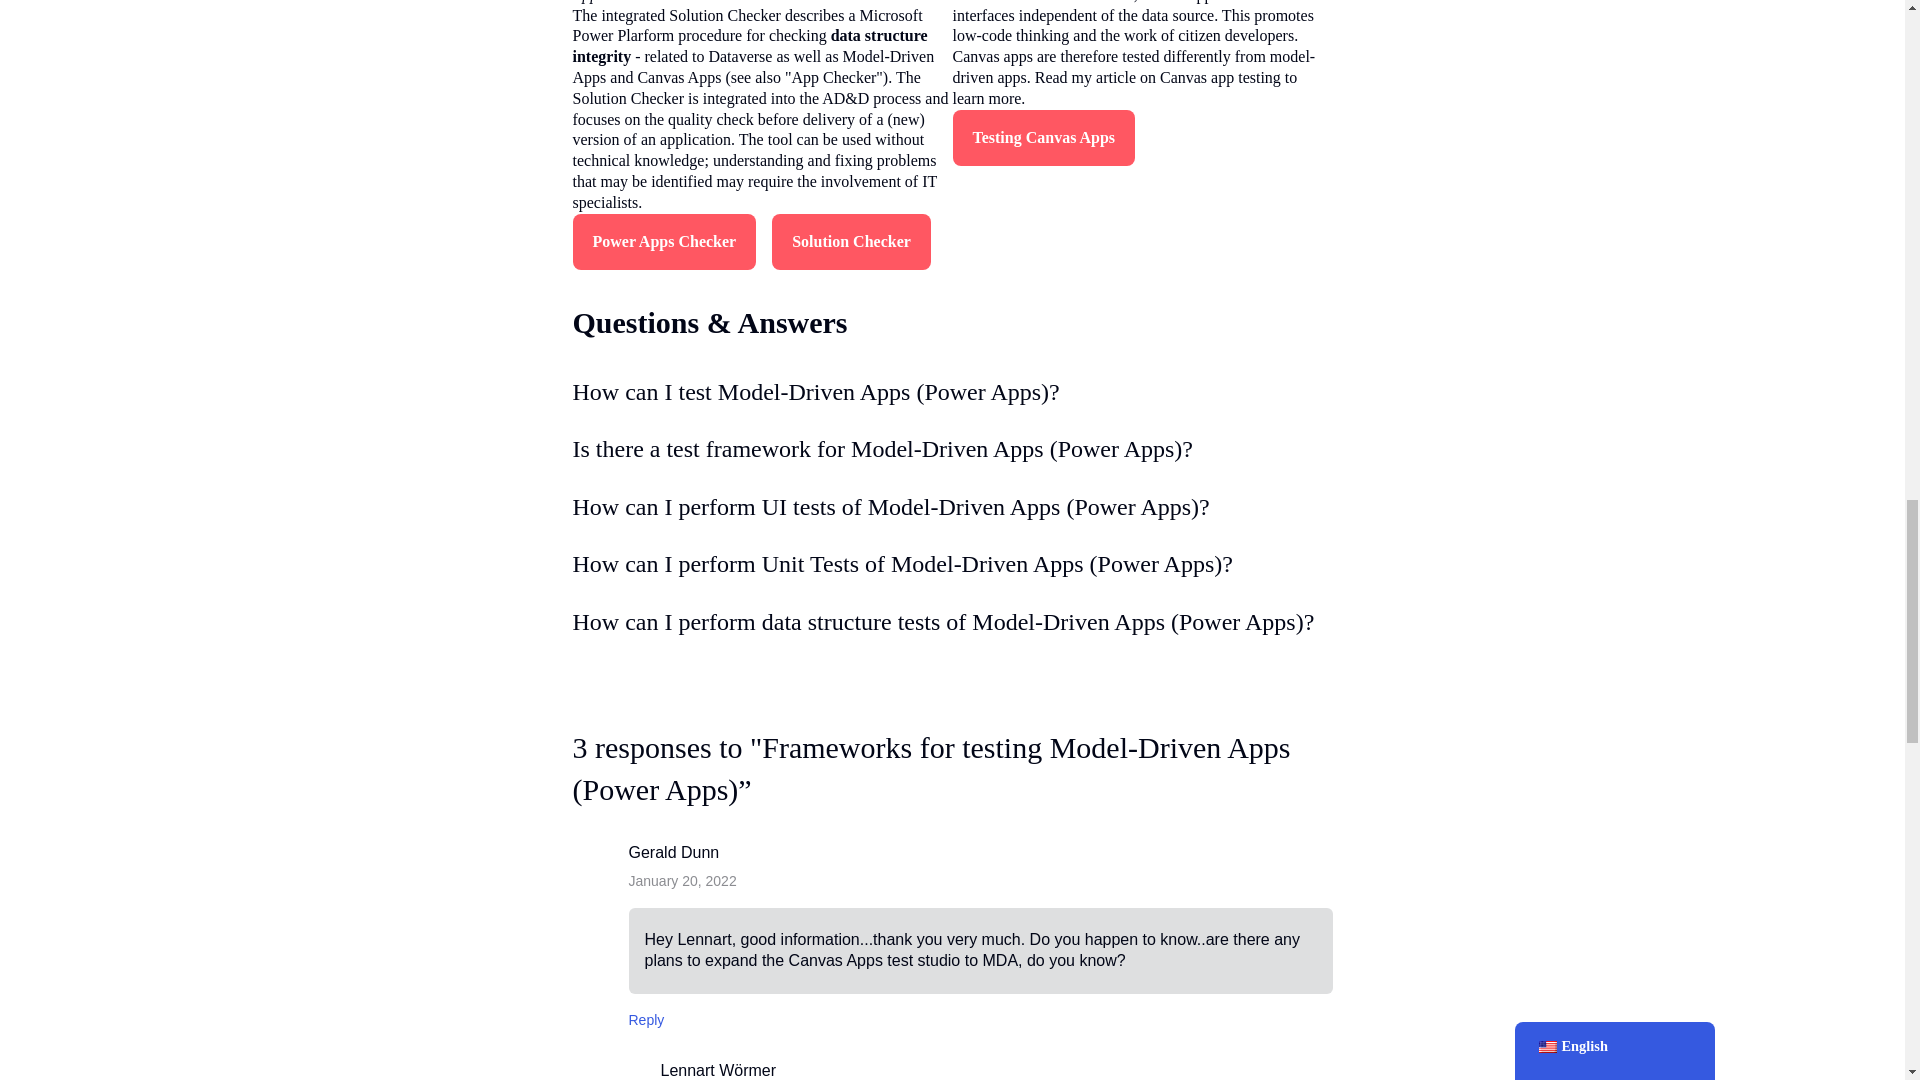 This screenshot has height=1080, width=1920. What do you see at coordinates (646, 1020) in the screenshot?
I see `Reply` at bounding box center [646, 1020].